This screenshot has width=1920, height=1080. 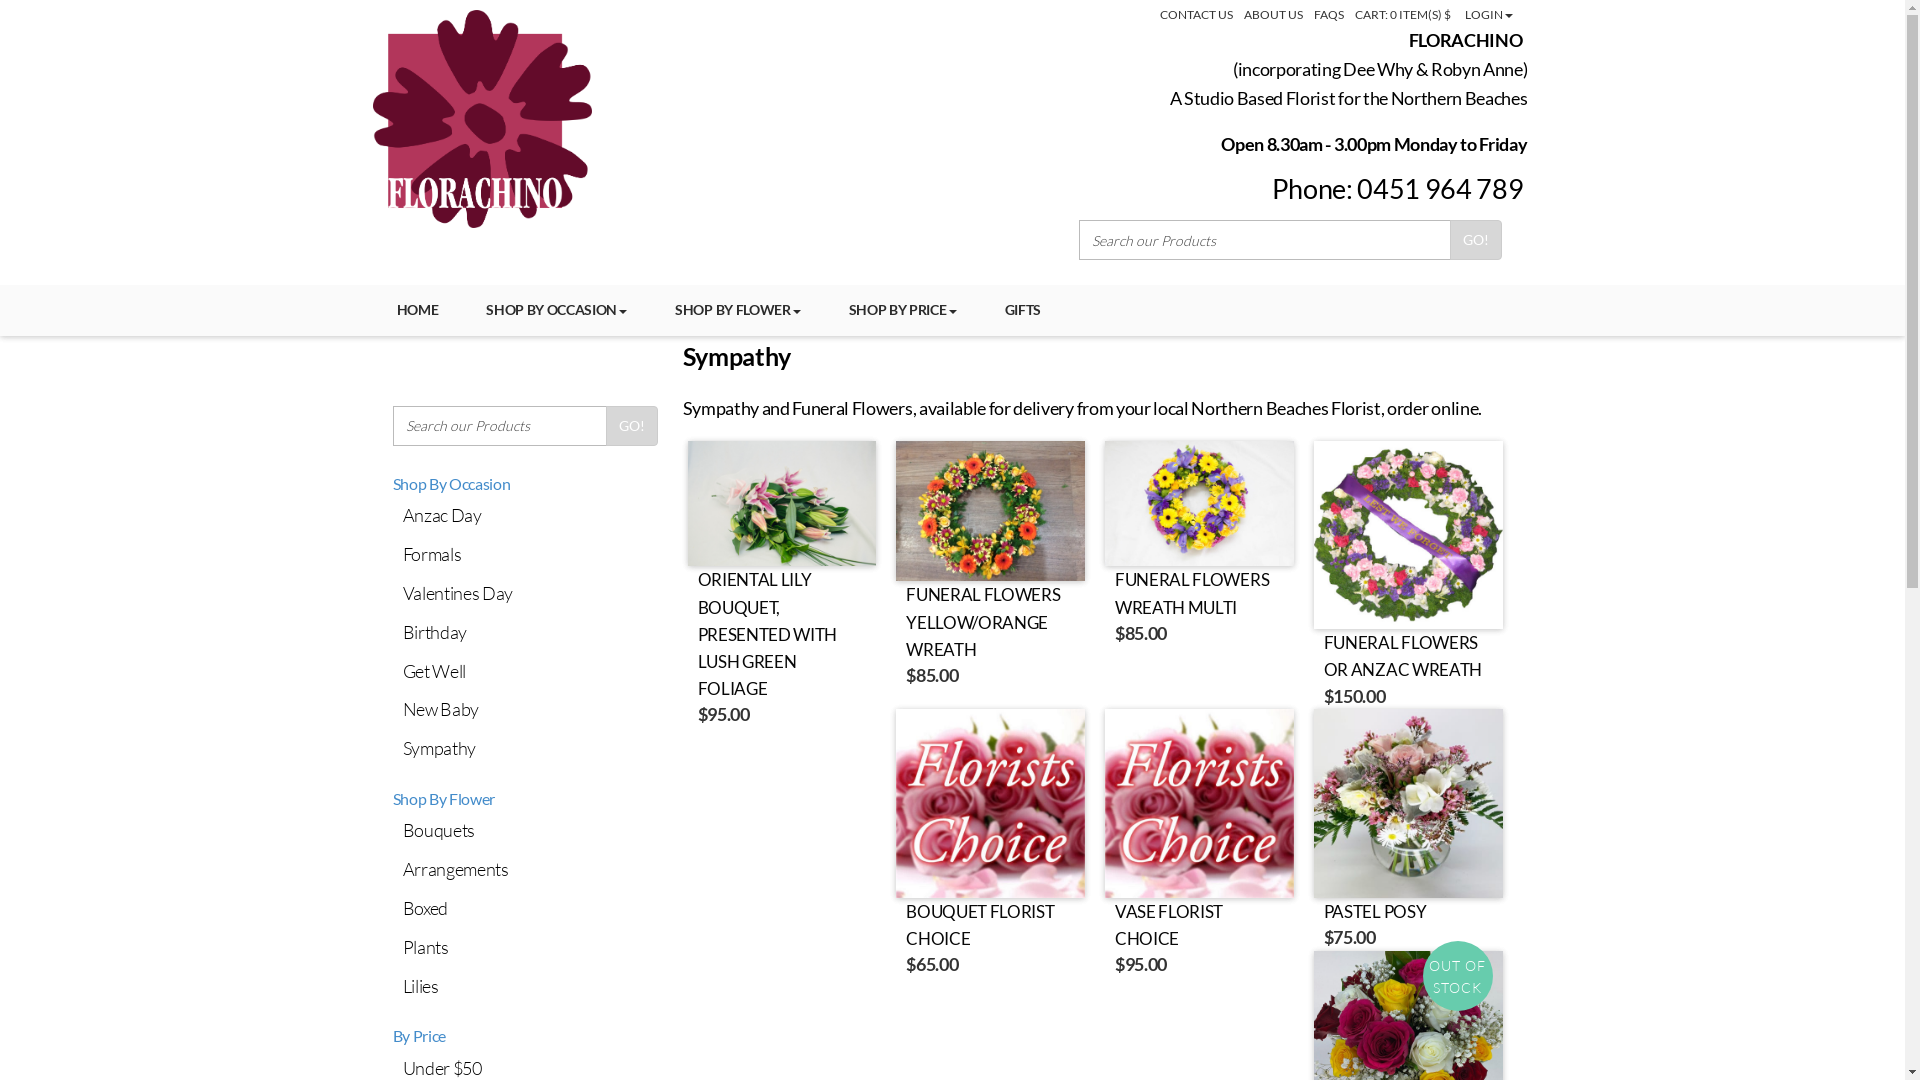 I want to click on ABOUT US, so click(x=1274, y=15).